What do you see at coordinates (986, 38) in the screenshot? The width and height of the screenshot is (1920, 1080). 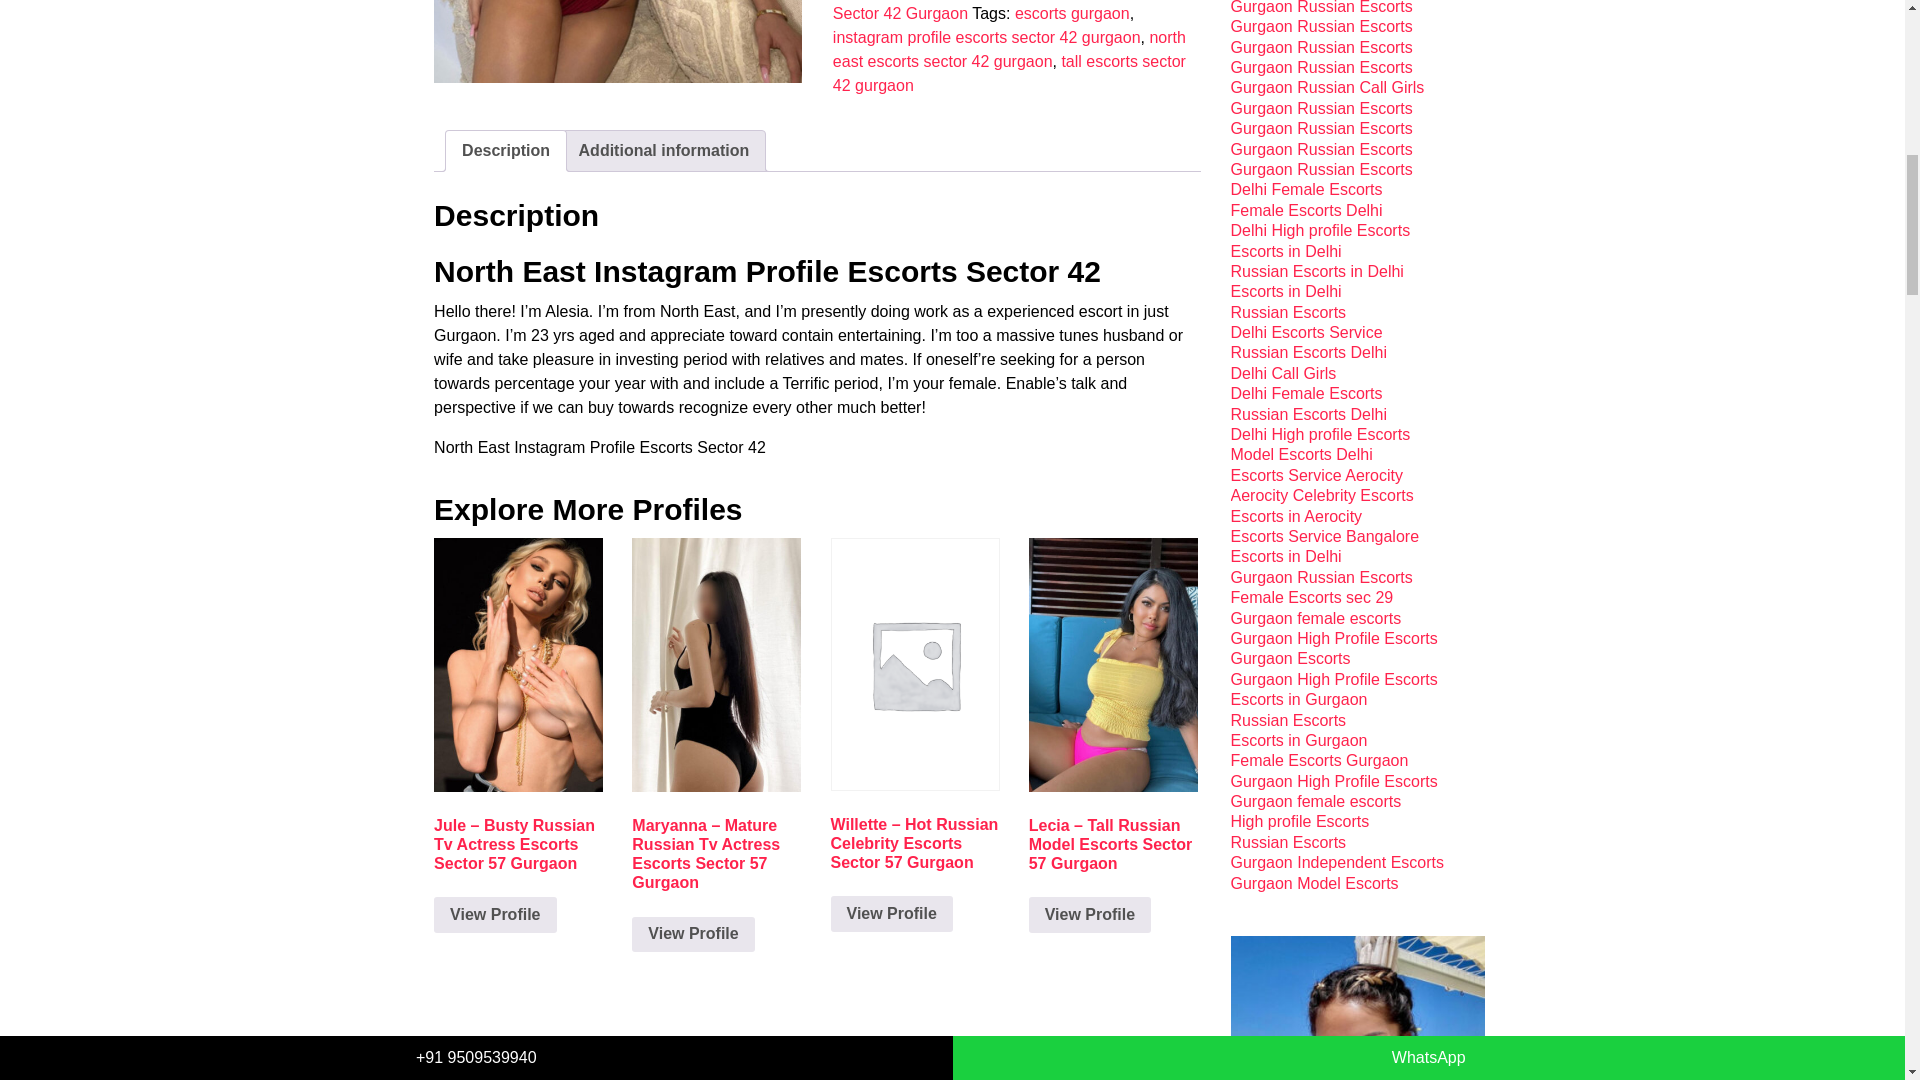 I see `instagram profile escorts sector 42 gurgaon` at bounding box center [986, 38].